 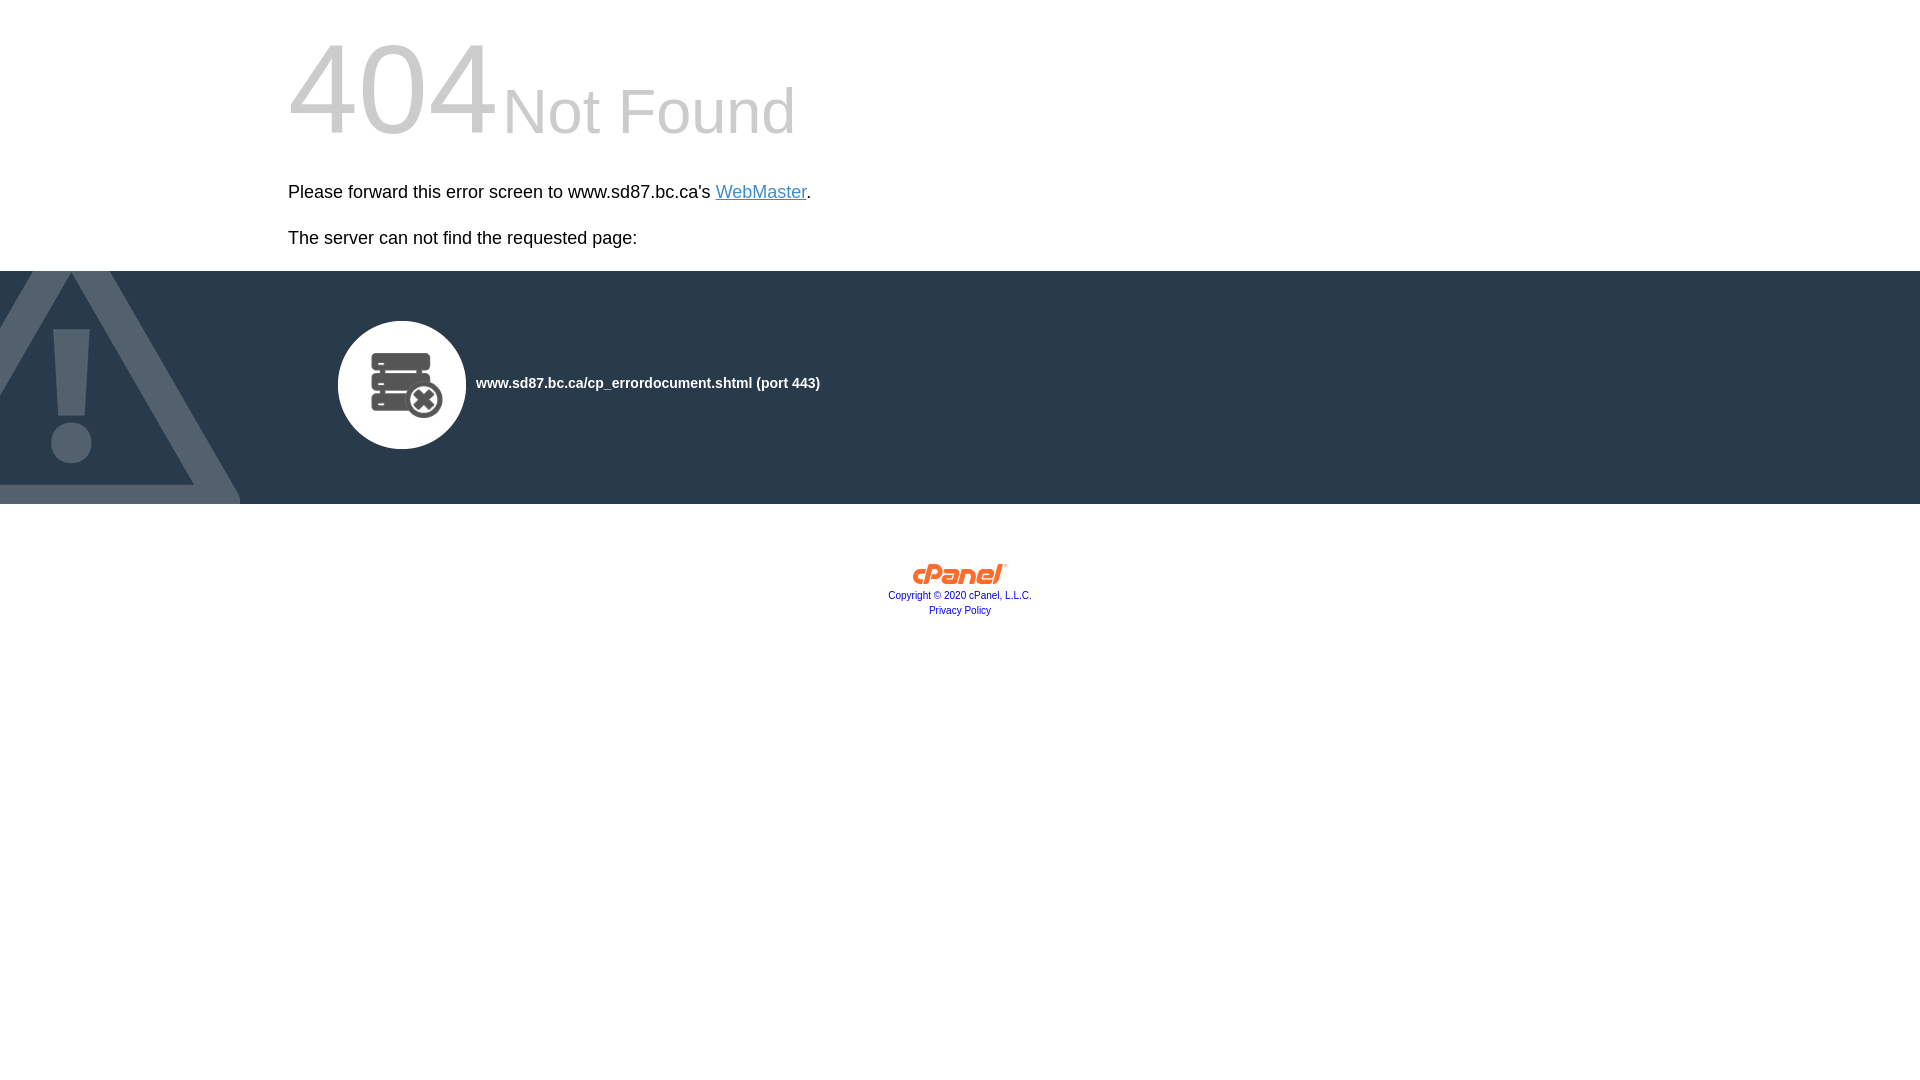 What do you see at coordinates (960, 610) in the screenshot?
I see `Privacy Policy` at bounding box center [960, 610].